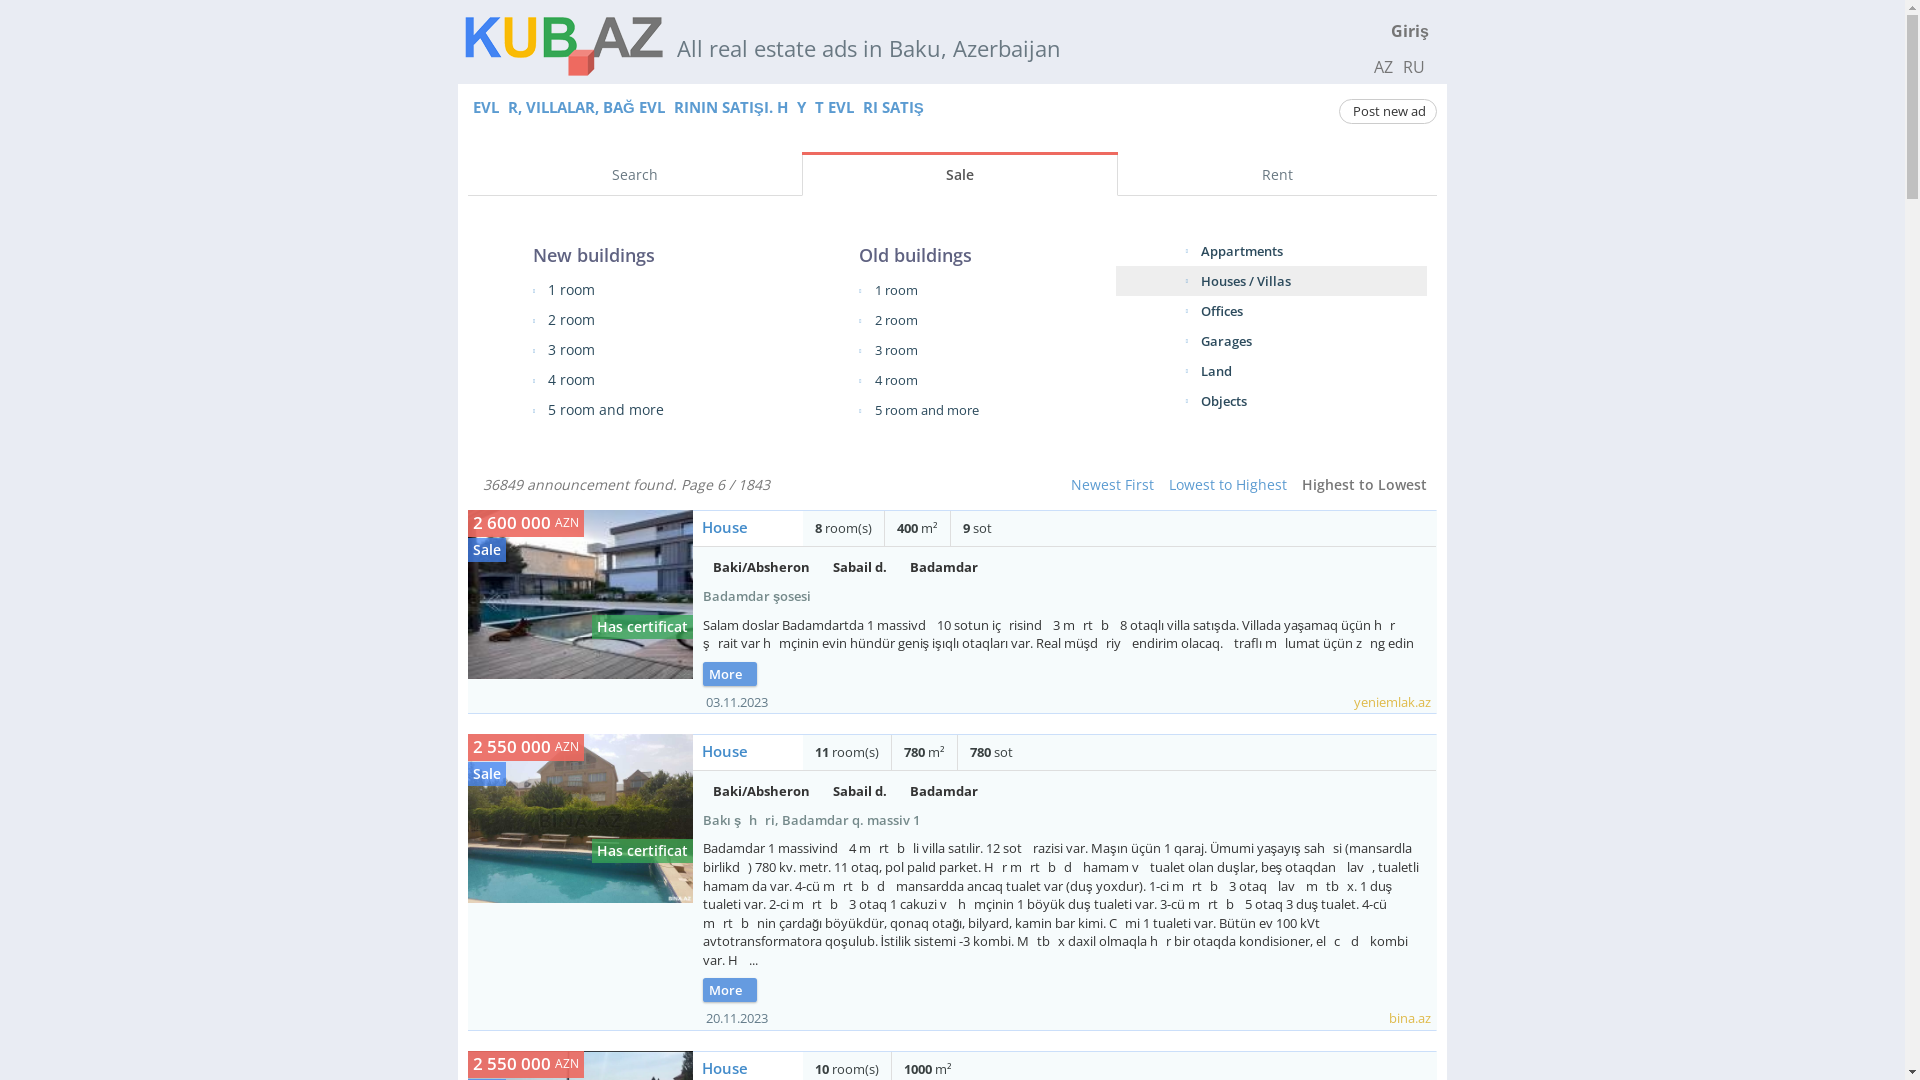  Describe the element at coordinates (896, 290) in the screenshot. I see `1 room` at that location.